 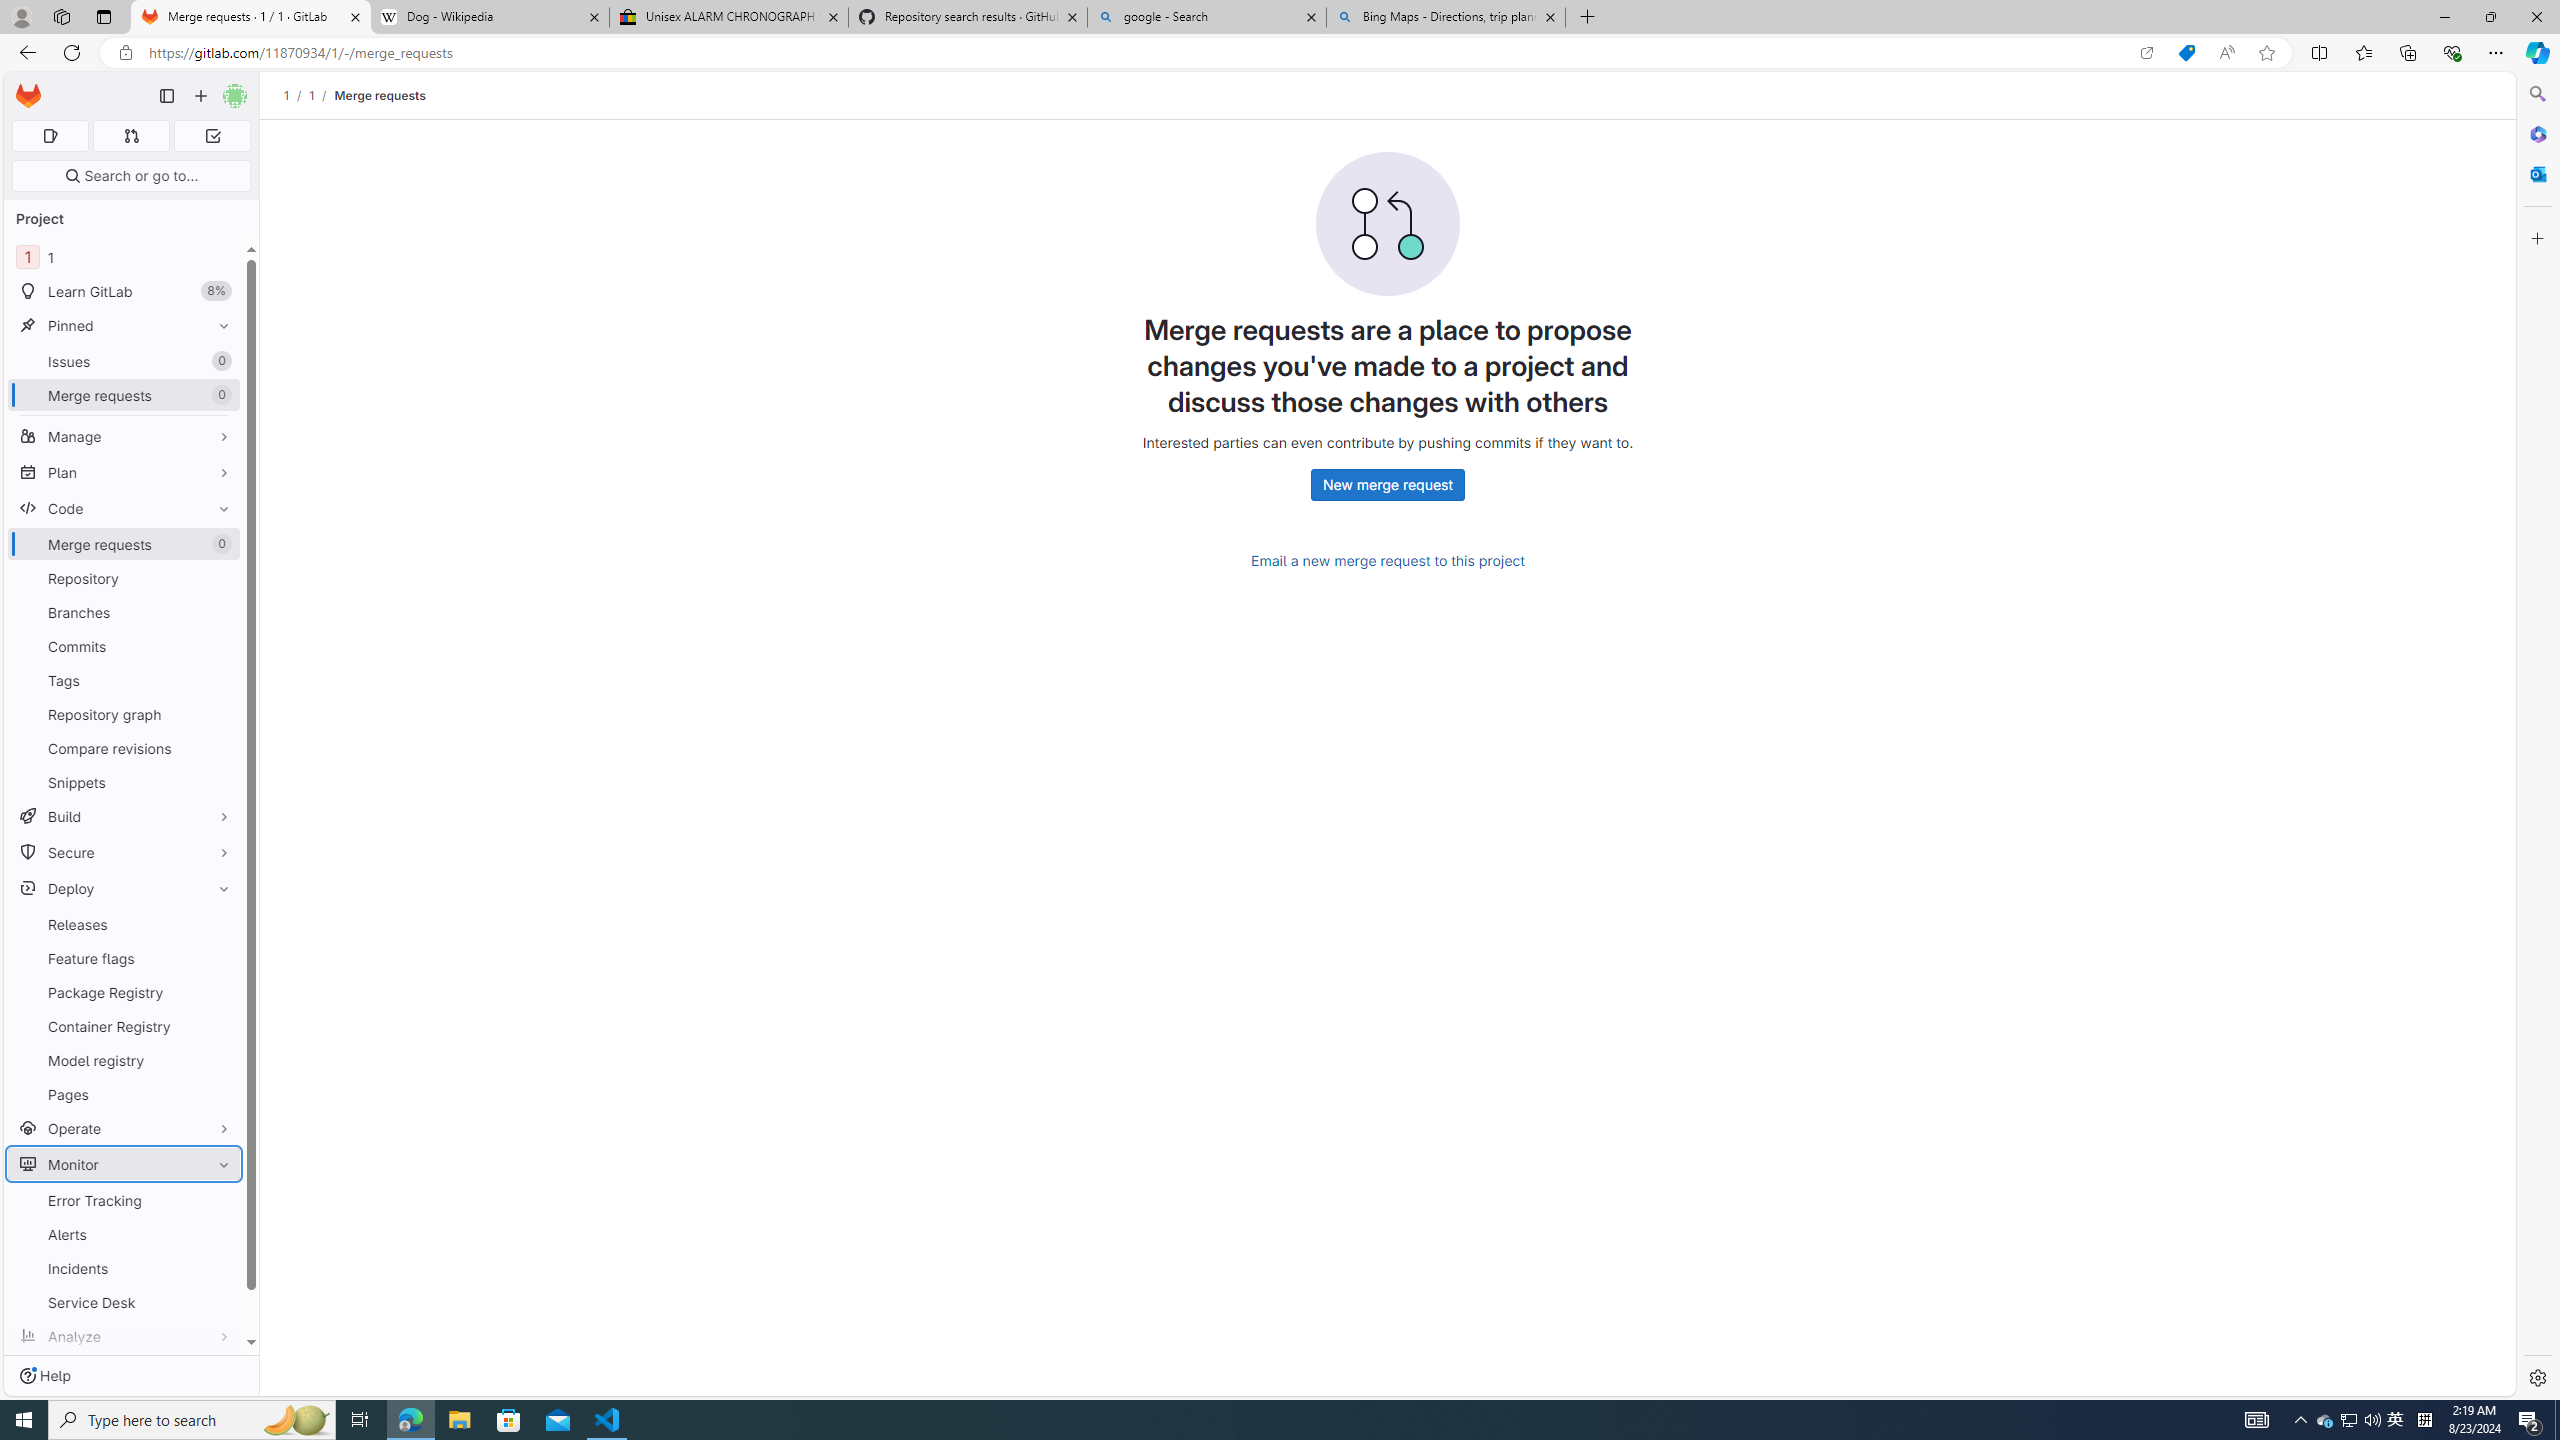 I want to click on Learn GitLab8%, so click(x=124, y=292).